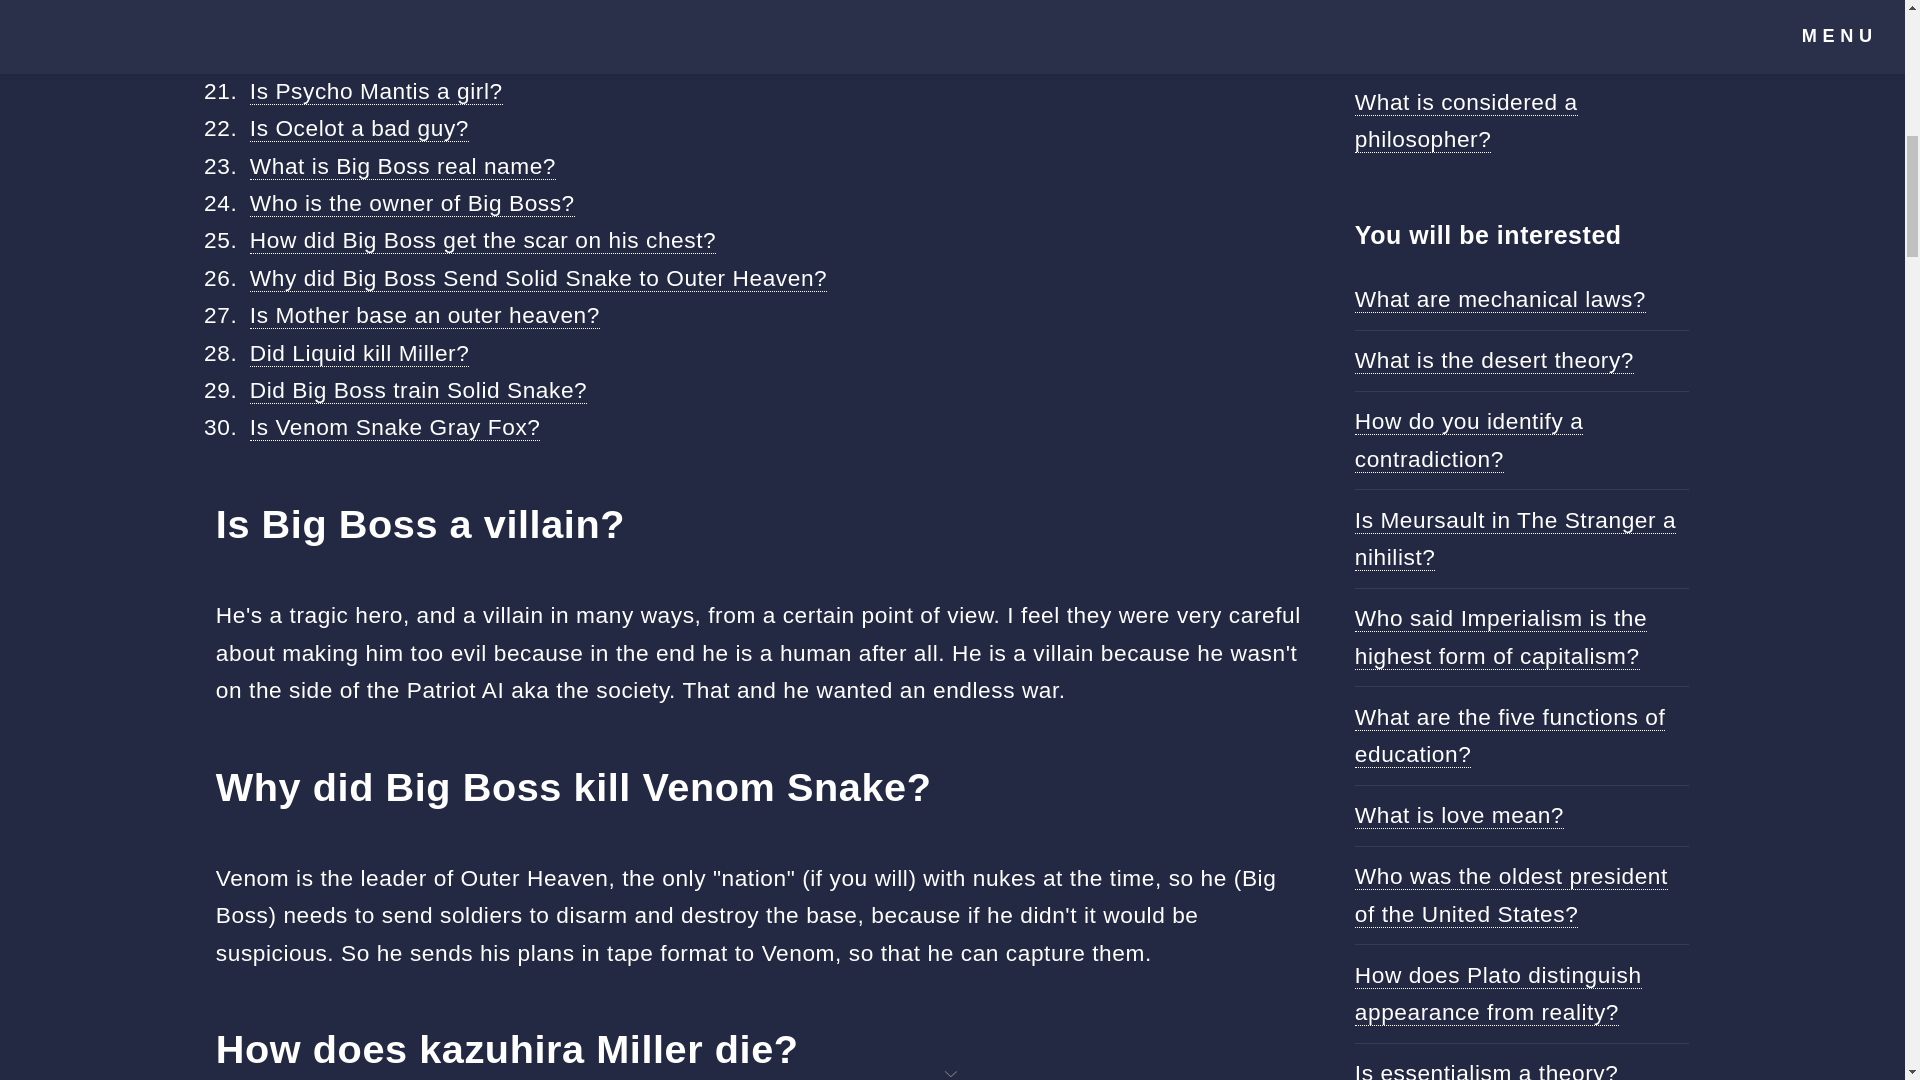 Image resolution: width=1920 pixels, height=1080 pixels. Describe the element at coordinates (538, 278) in the screenshot. I see `Why did Big Boss Send Solid Snake to Outer Heaven?` at that location.